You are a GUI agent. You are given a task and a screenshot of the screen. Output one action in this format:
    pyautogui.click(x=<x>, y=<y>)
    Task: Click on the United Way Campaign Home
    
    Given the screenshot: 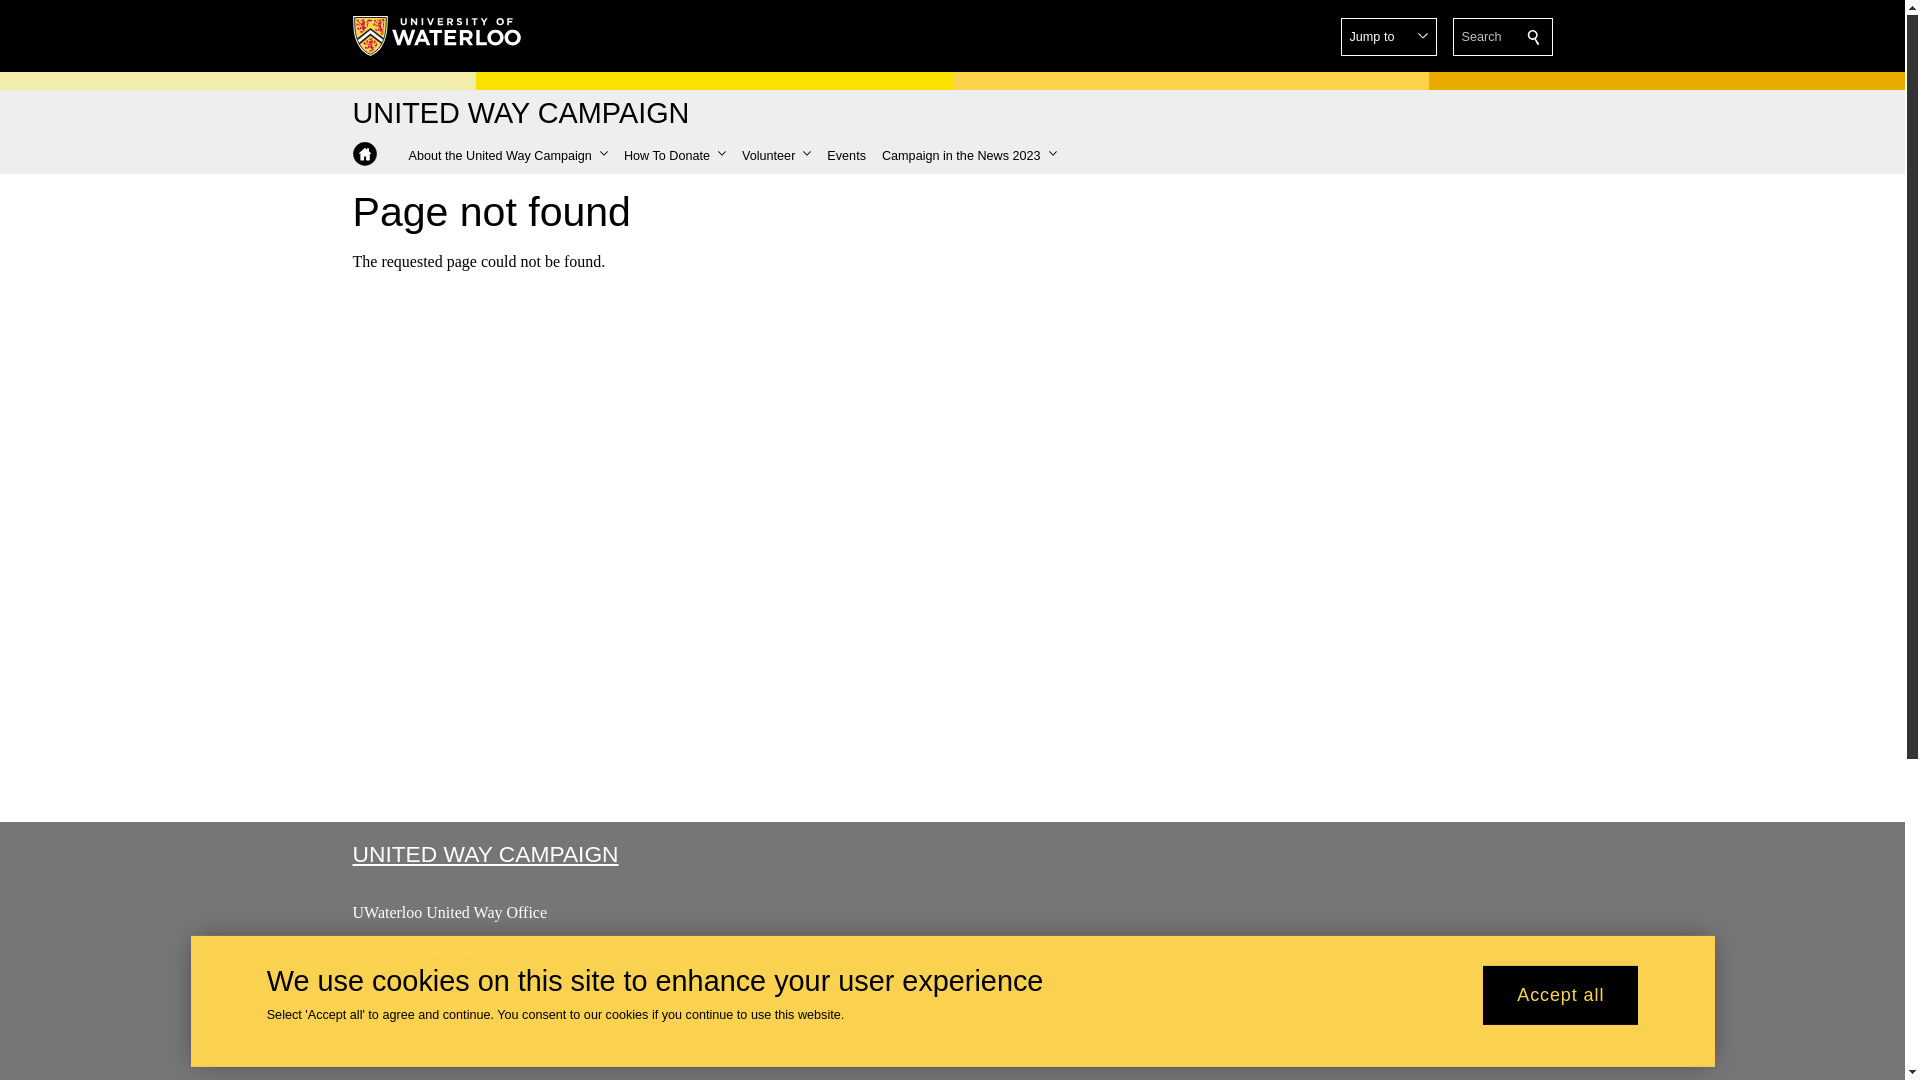 What is the action you would take?
    pyautogui.click(x=364, y=154)
    